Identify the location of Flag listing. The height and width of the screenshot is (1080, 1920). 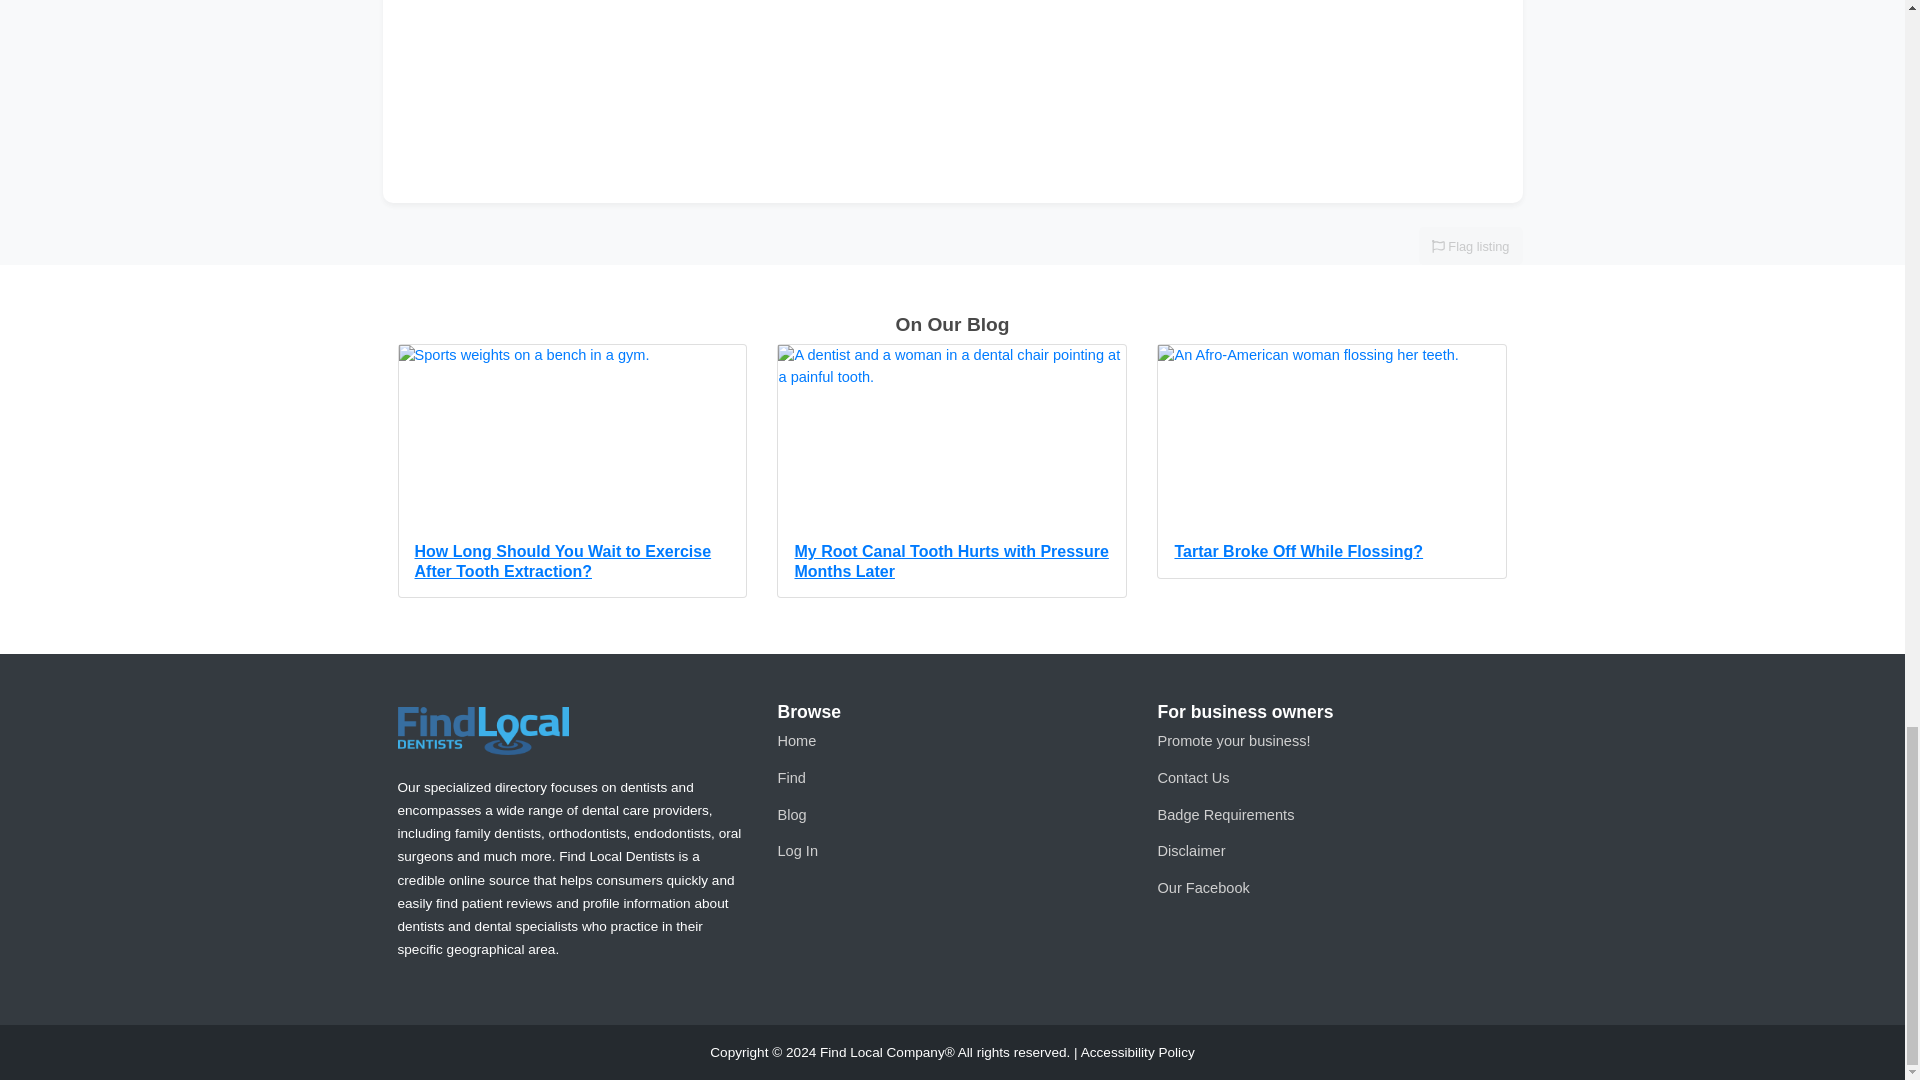
(1470, 245).